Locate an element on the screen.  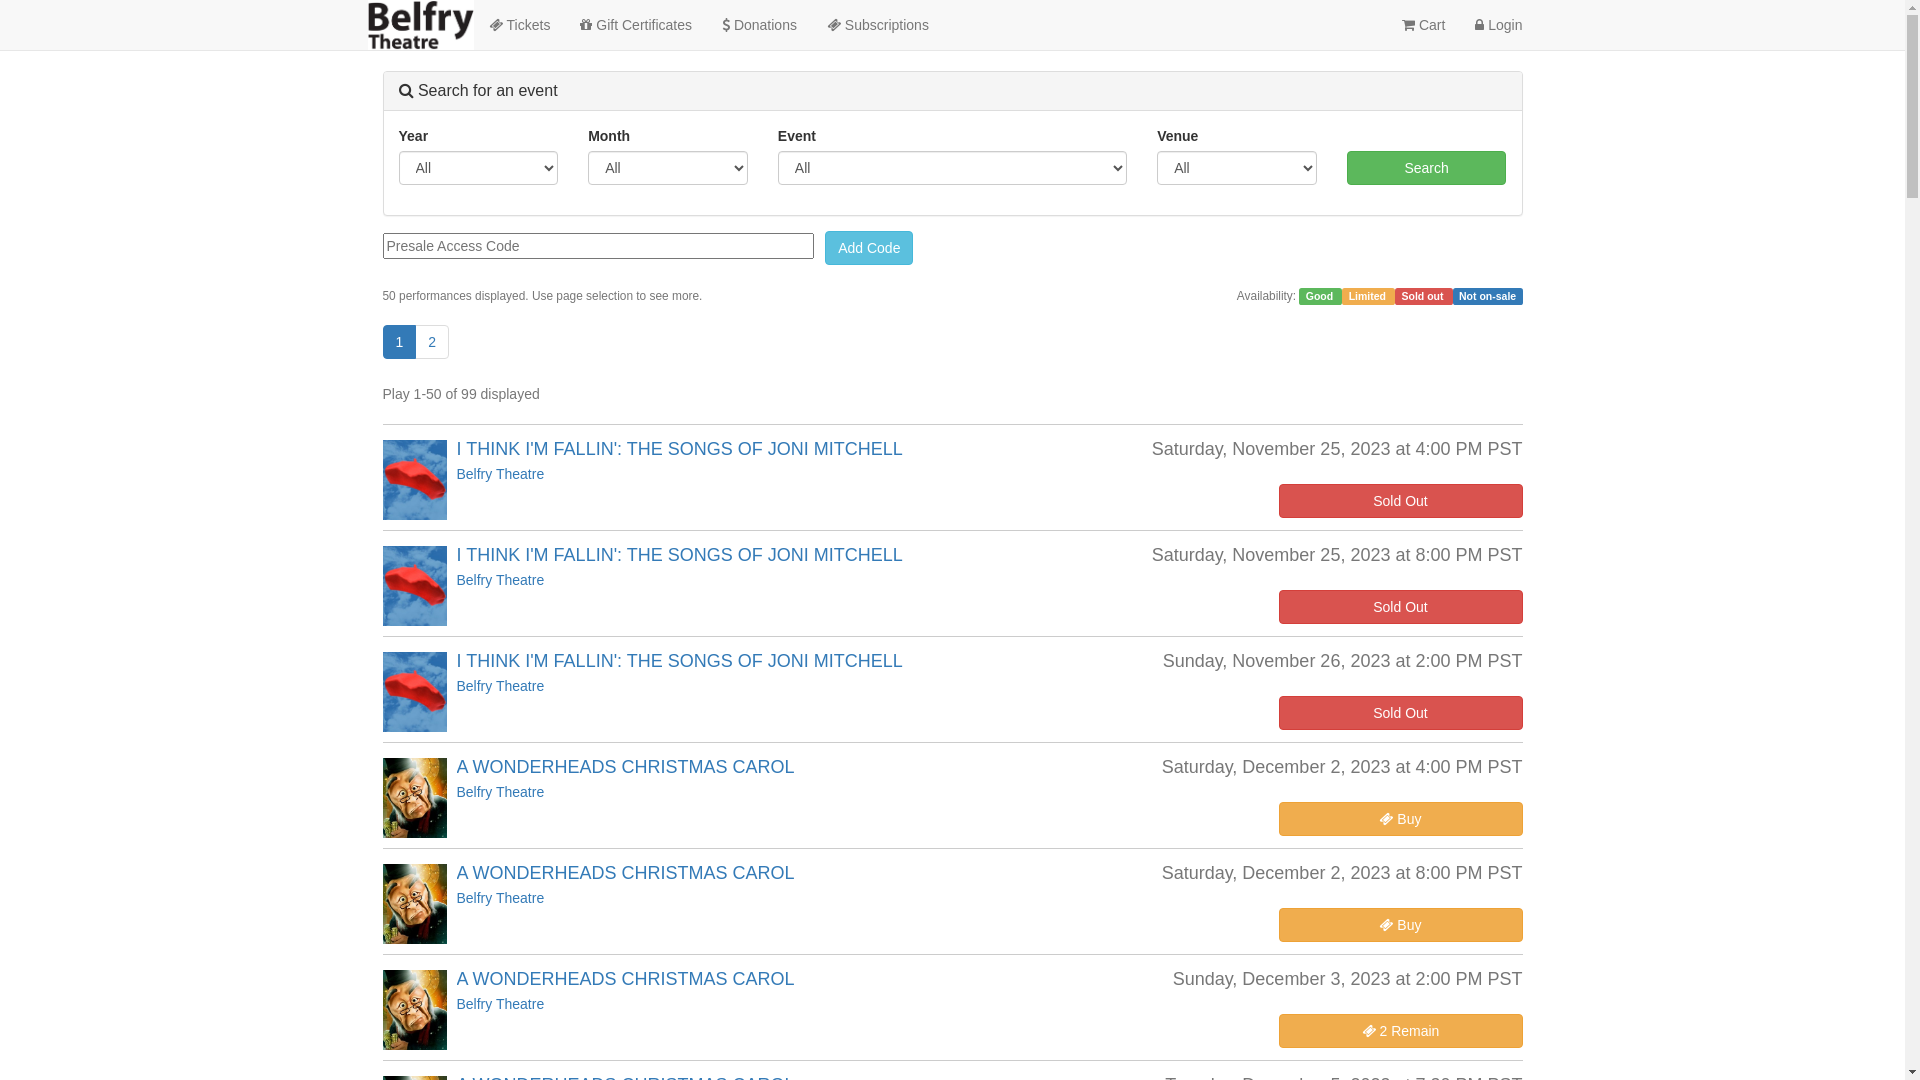
Sold Out is located at coordinates (1400, 501).